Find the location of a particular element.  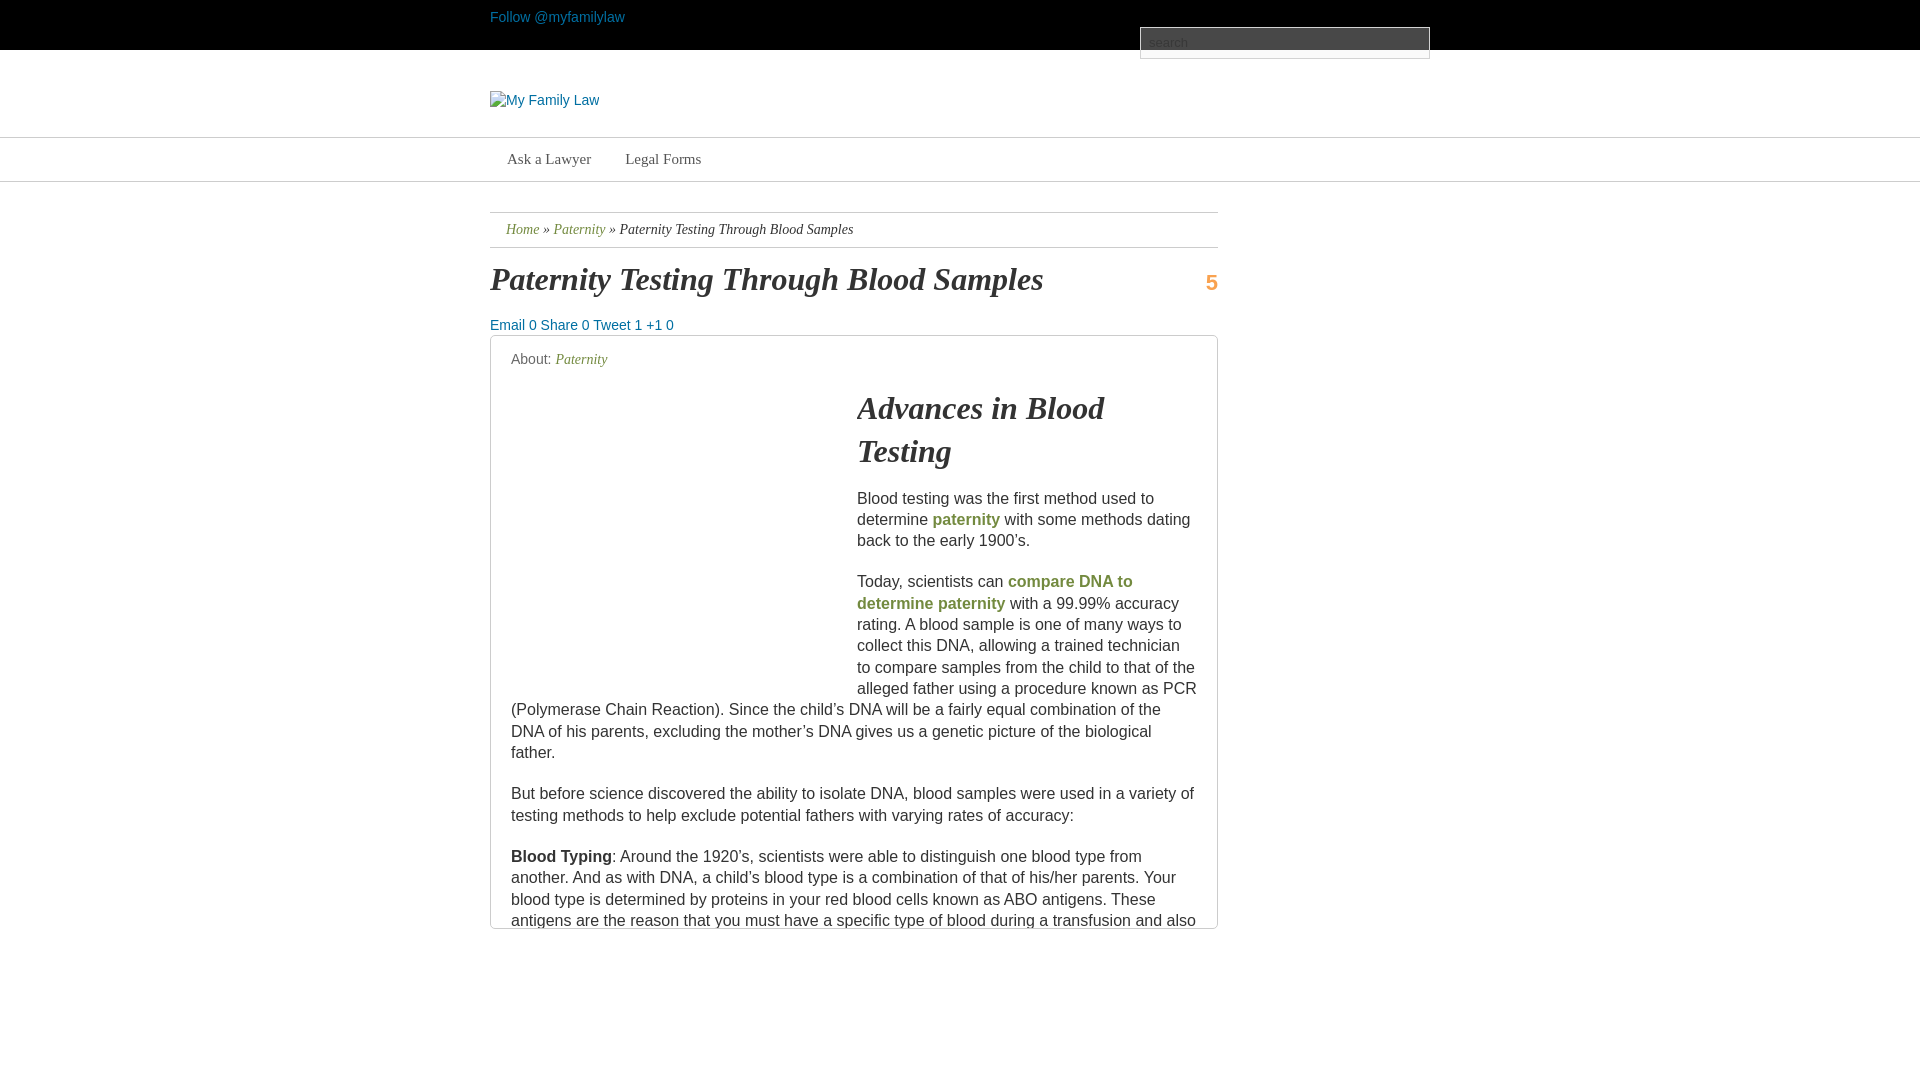

Paternity Testing Through Blood Samples is located at coordinates (766, 279).